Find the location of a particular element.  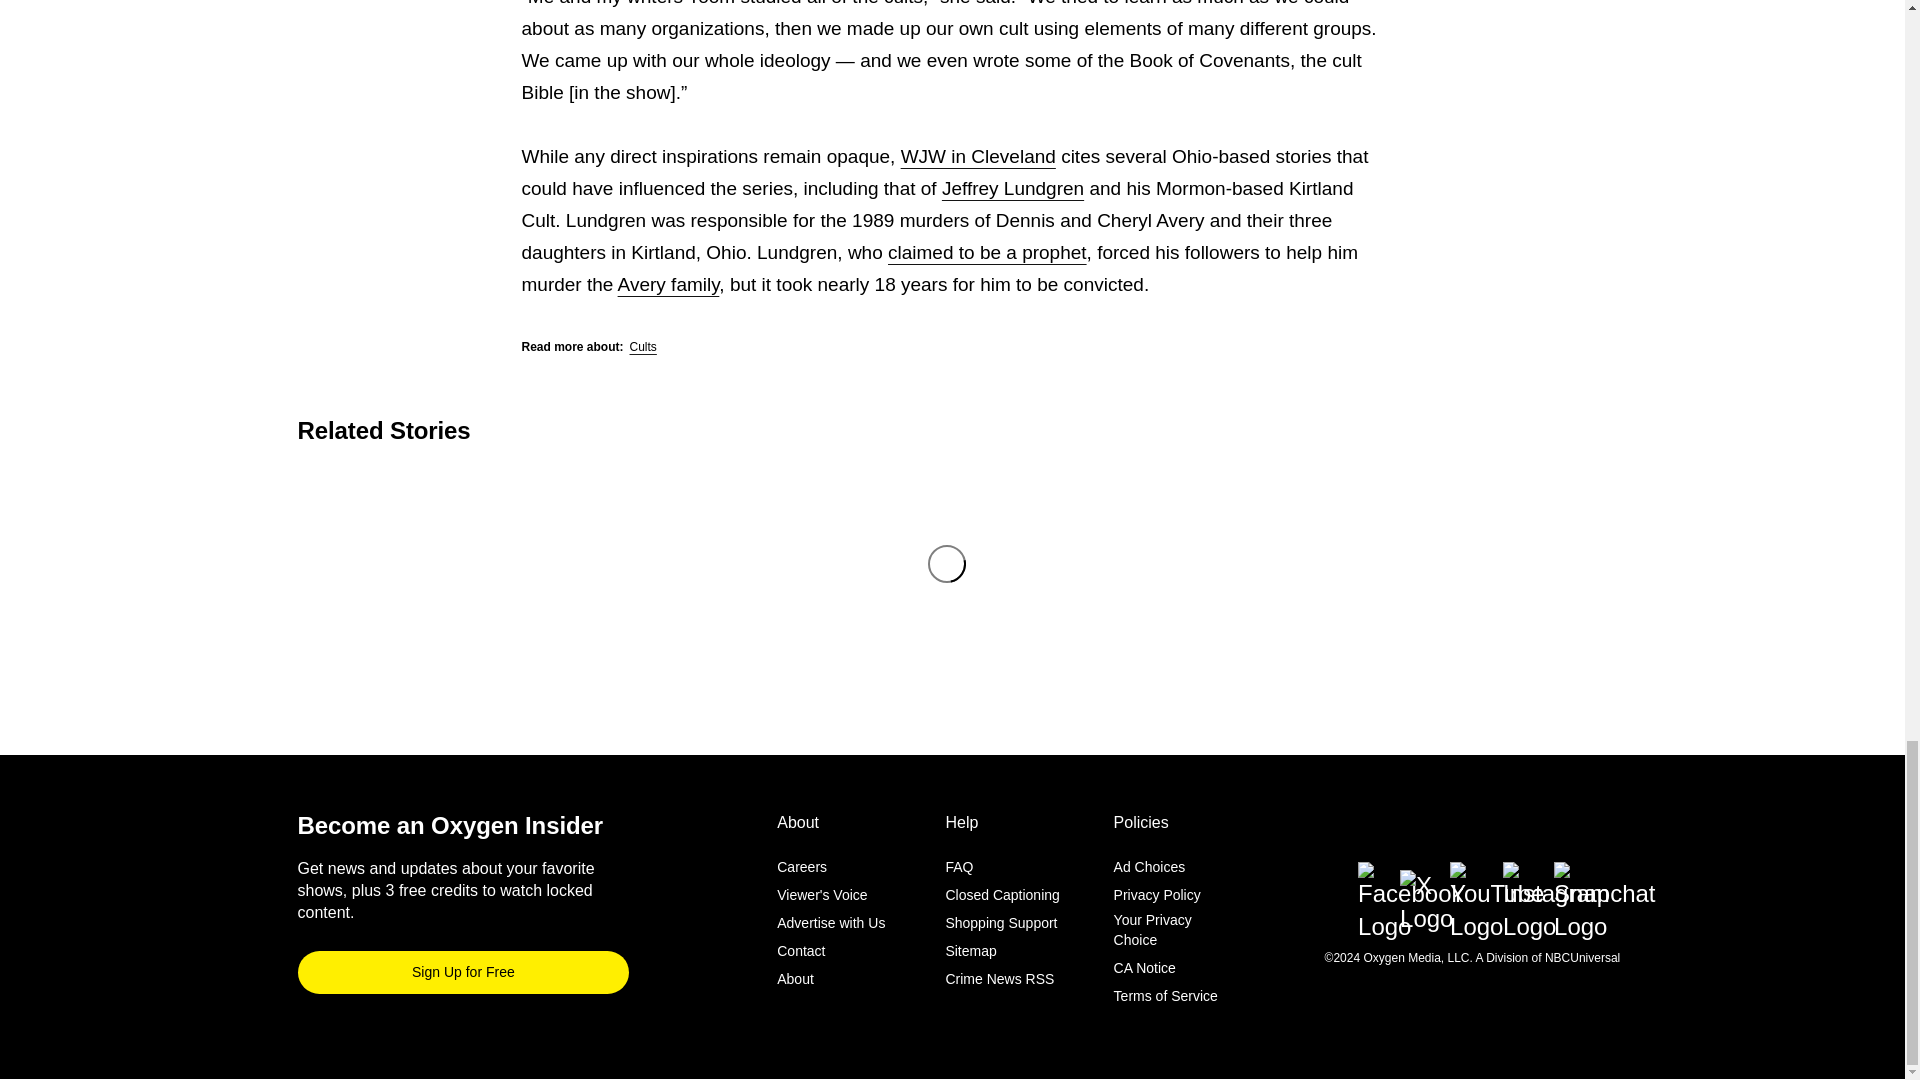

claimed to be a prophet is located at coordinates (986, 252).